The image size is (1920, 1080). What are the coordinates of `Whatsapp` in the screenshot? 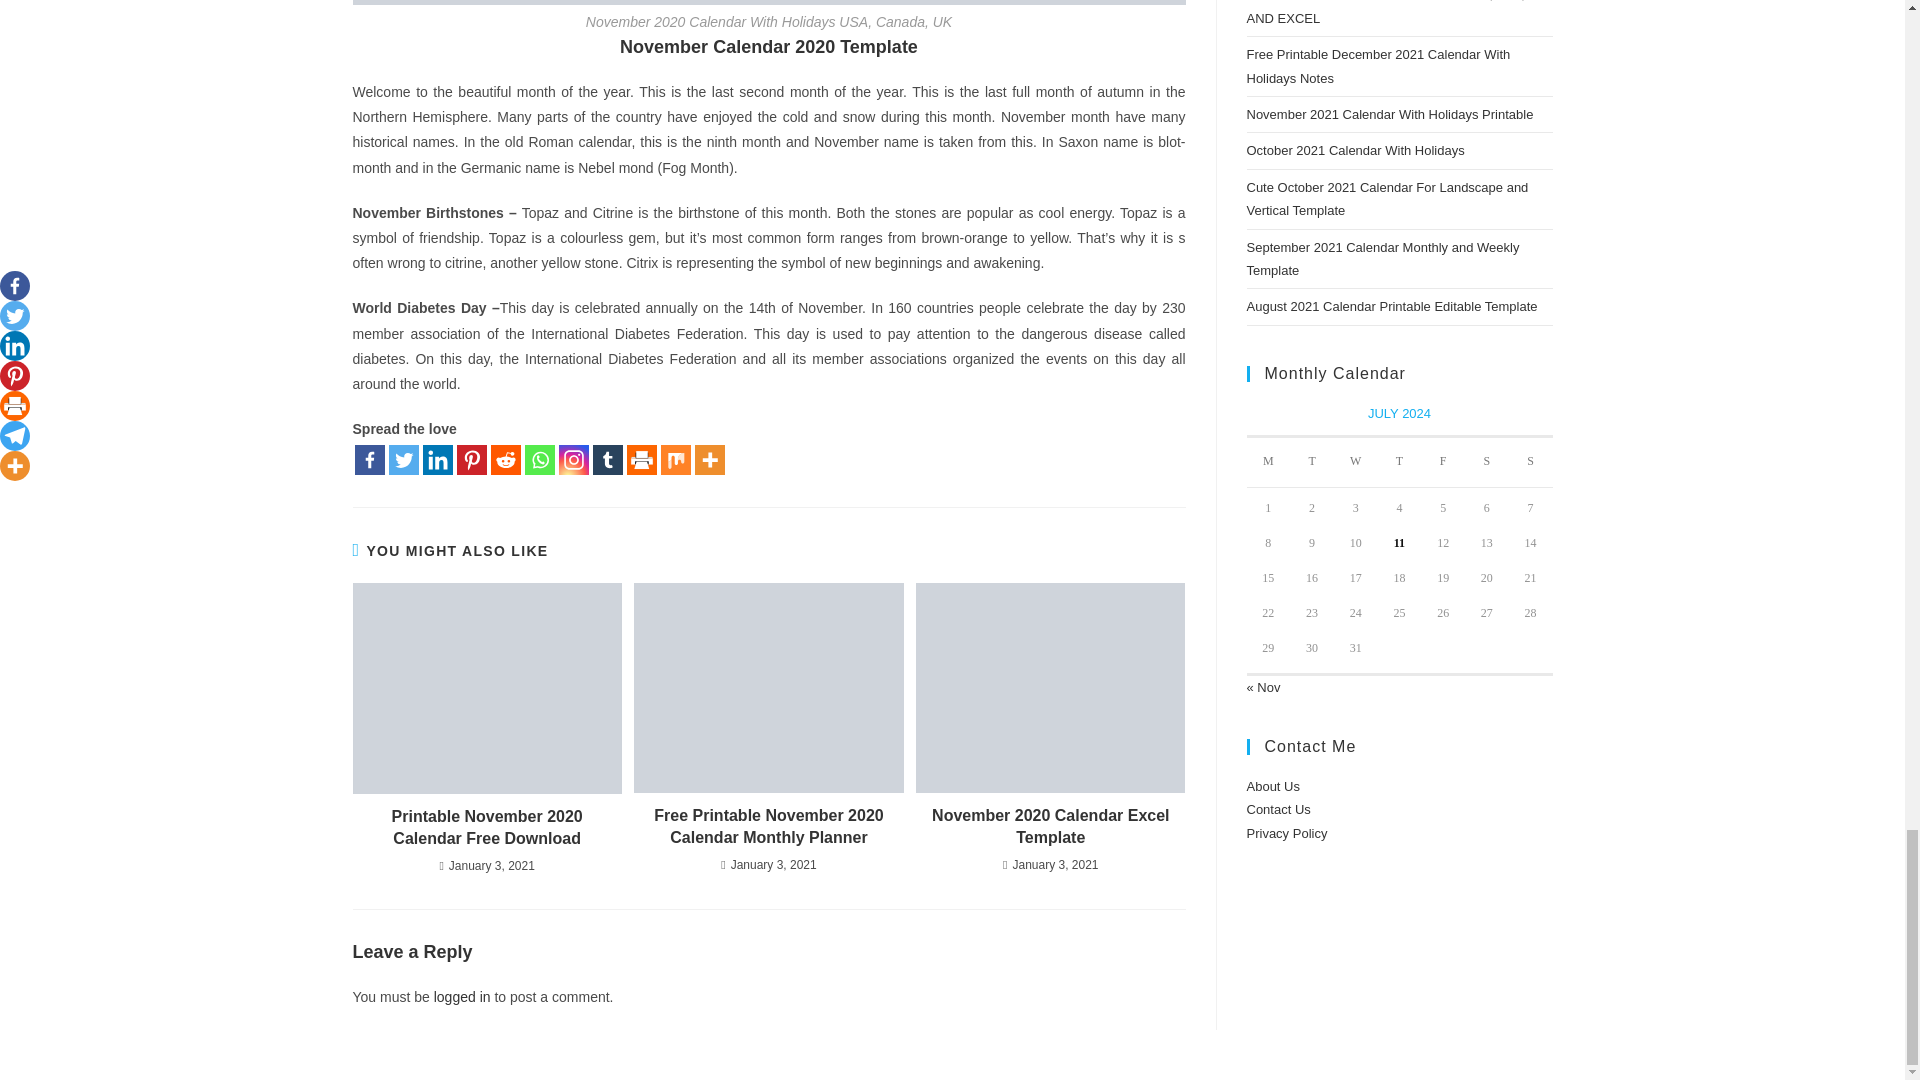 It's located at (539, 460).